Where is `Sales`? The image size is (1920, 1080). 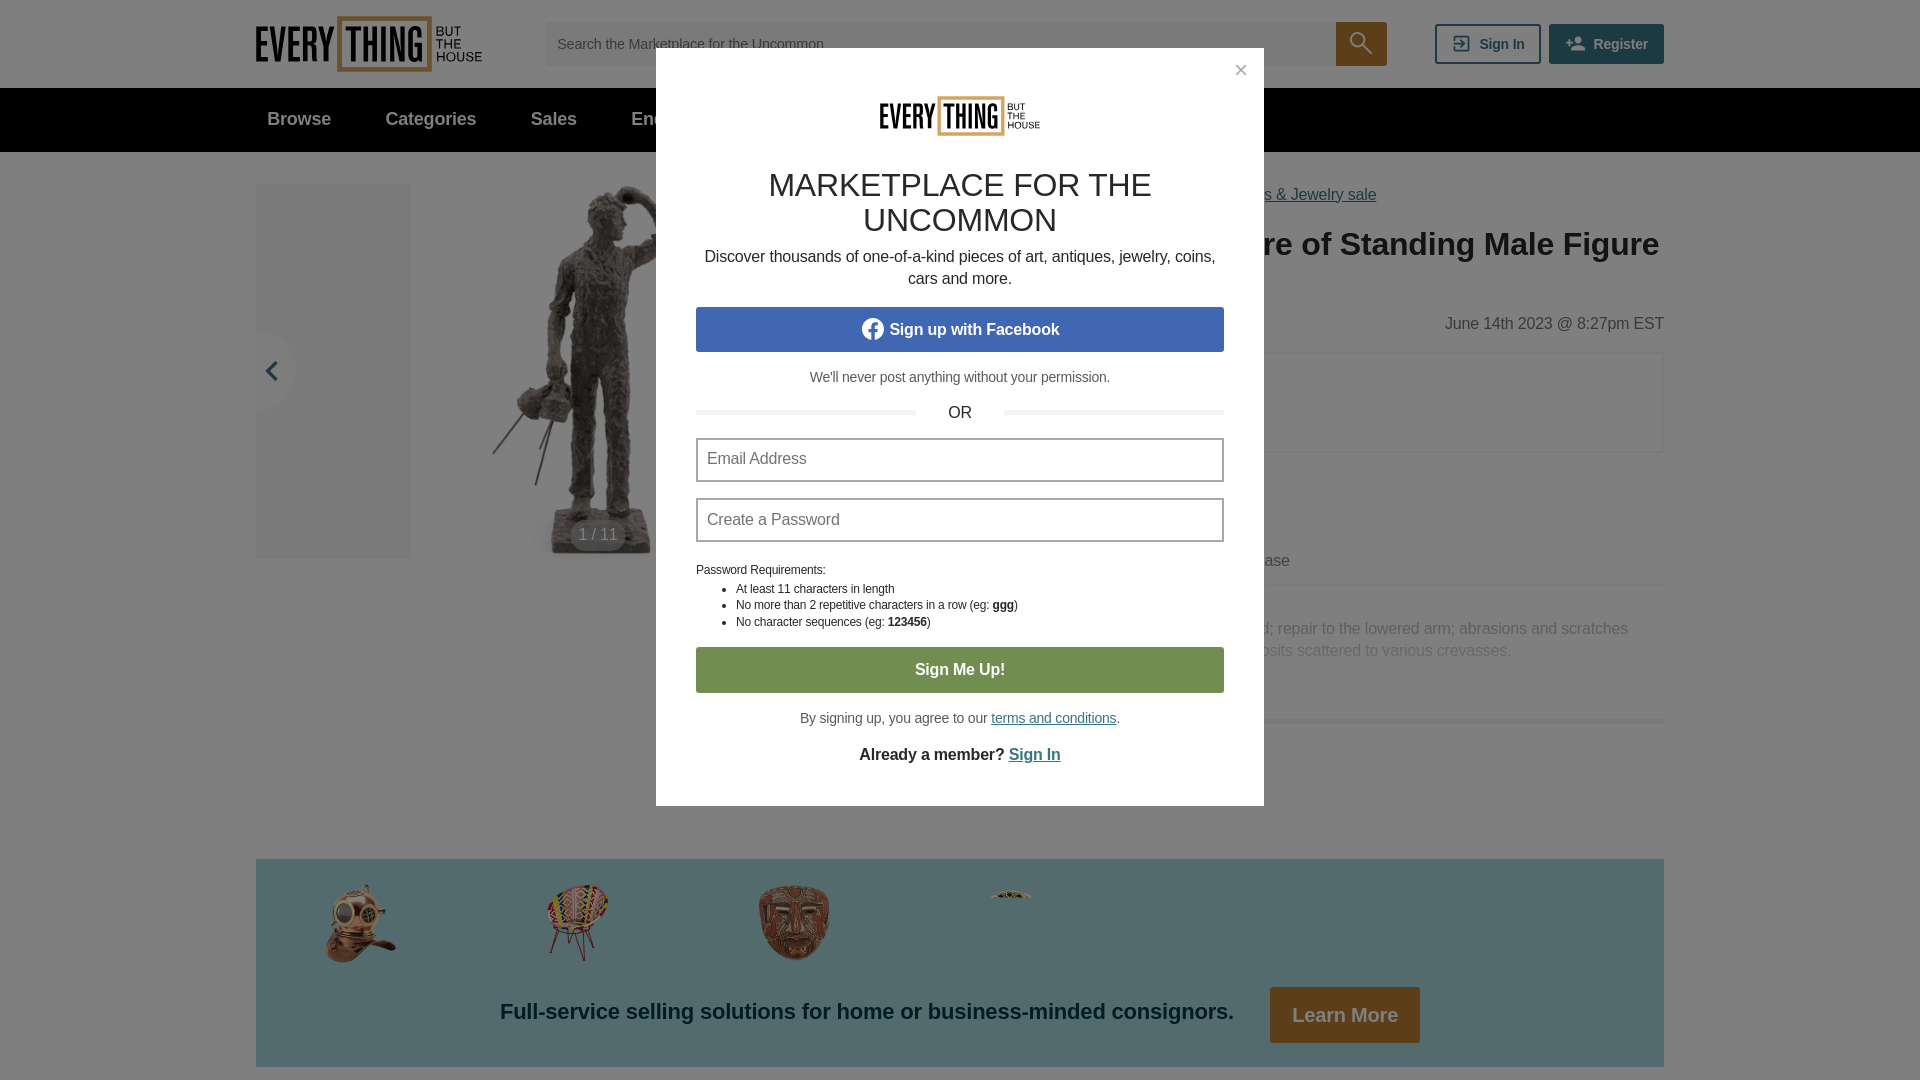
Sales is located at coordinates (554, 120).